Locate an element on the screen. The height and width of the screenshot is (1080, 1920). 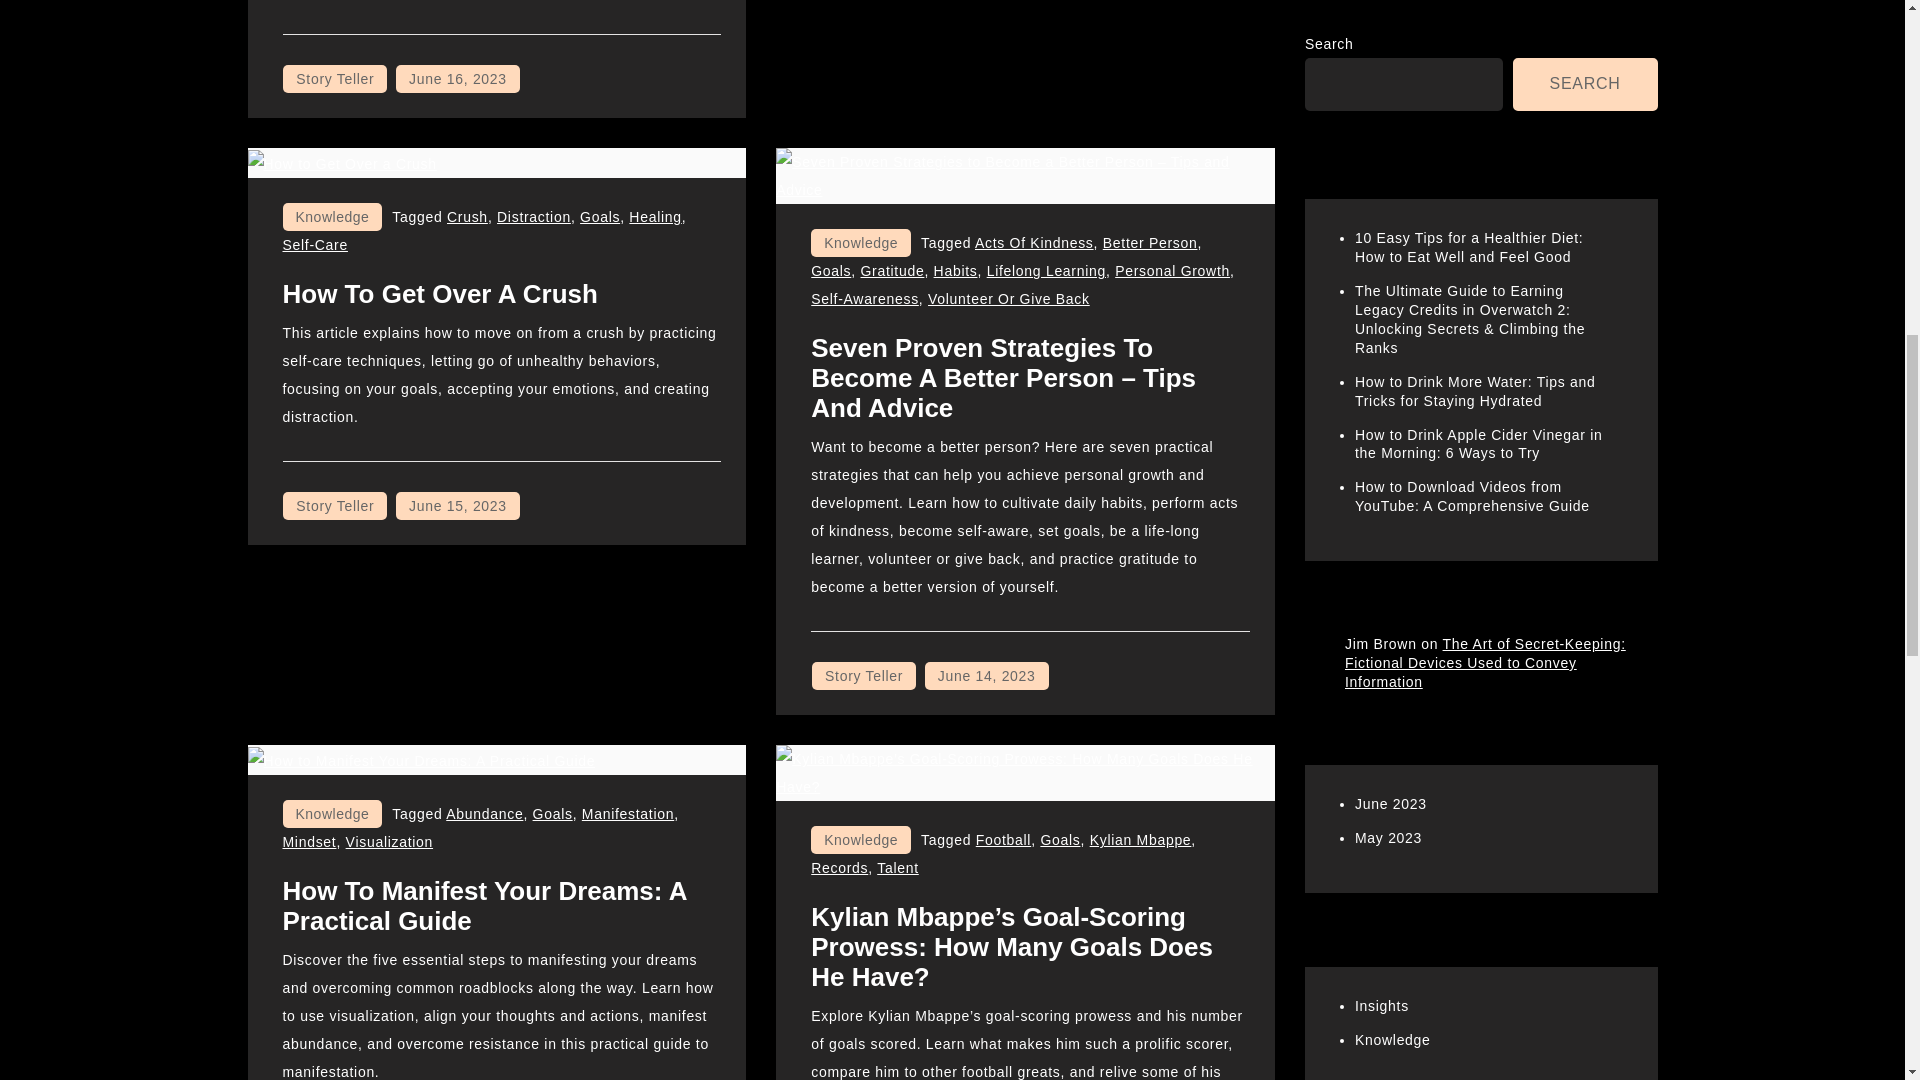
Self-Care is located at coordinates (314, 244).